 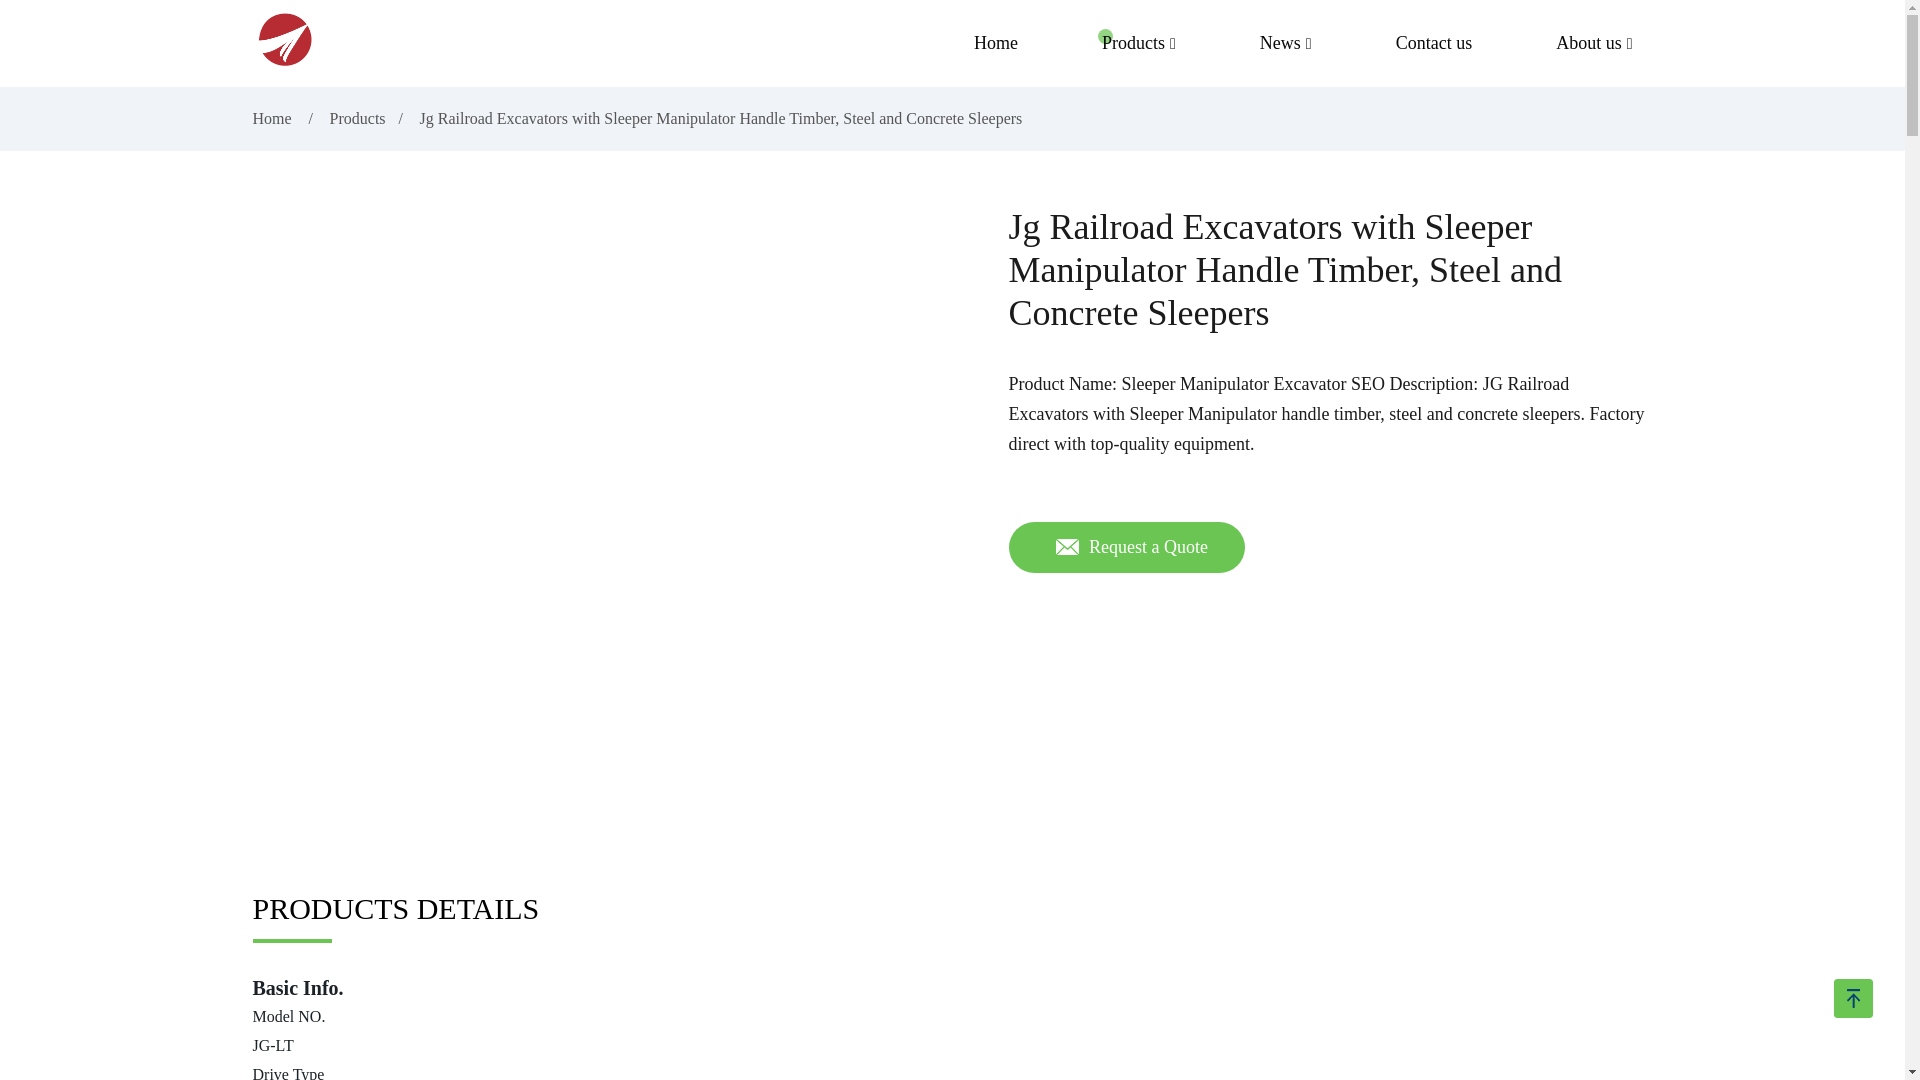 I want to click on About us, so click(x=1594, y=44).